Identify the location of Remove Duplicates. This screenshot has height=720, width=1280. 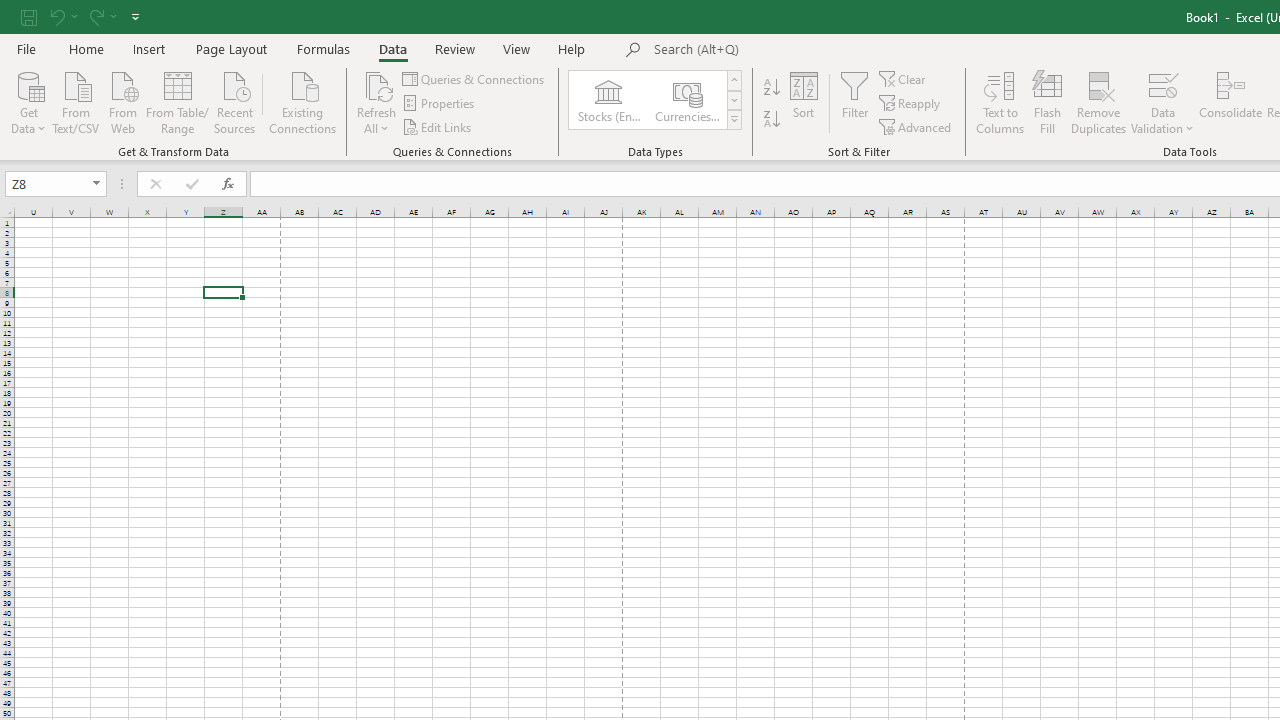
(1098, 102).